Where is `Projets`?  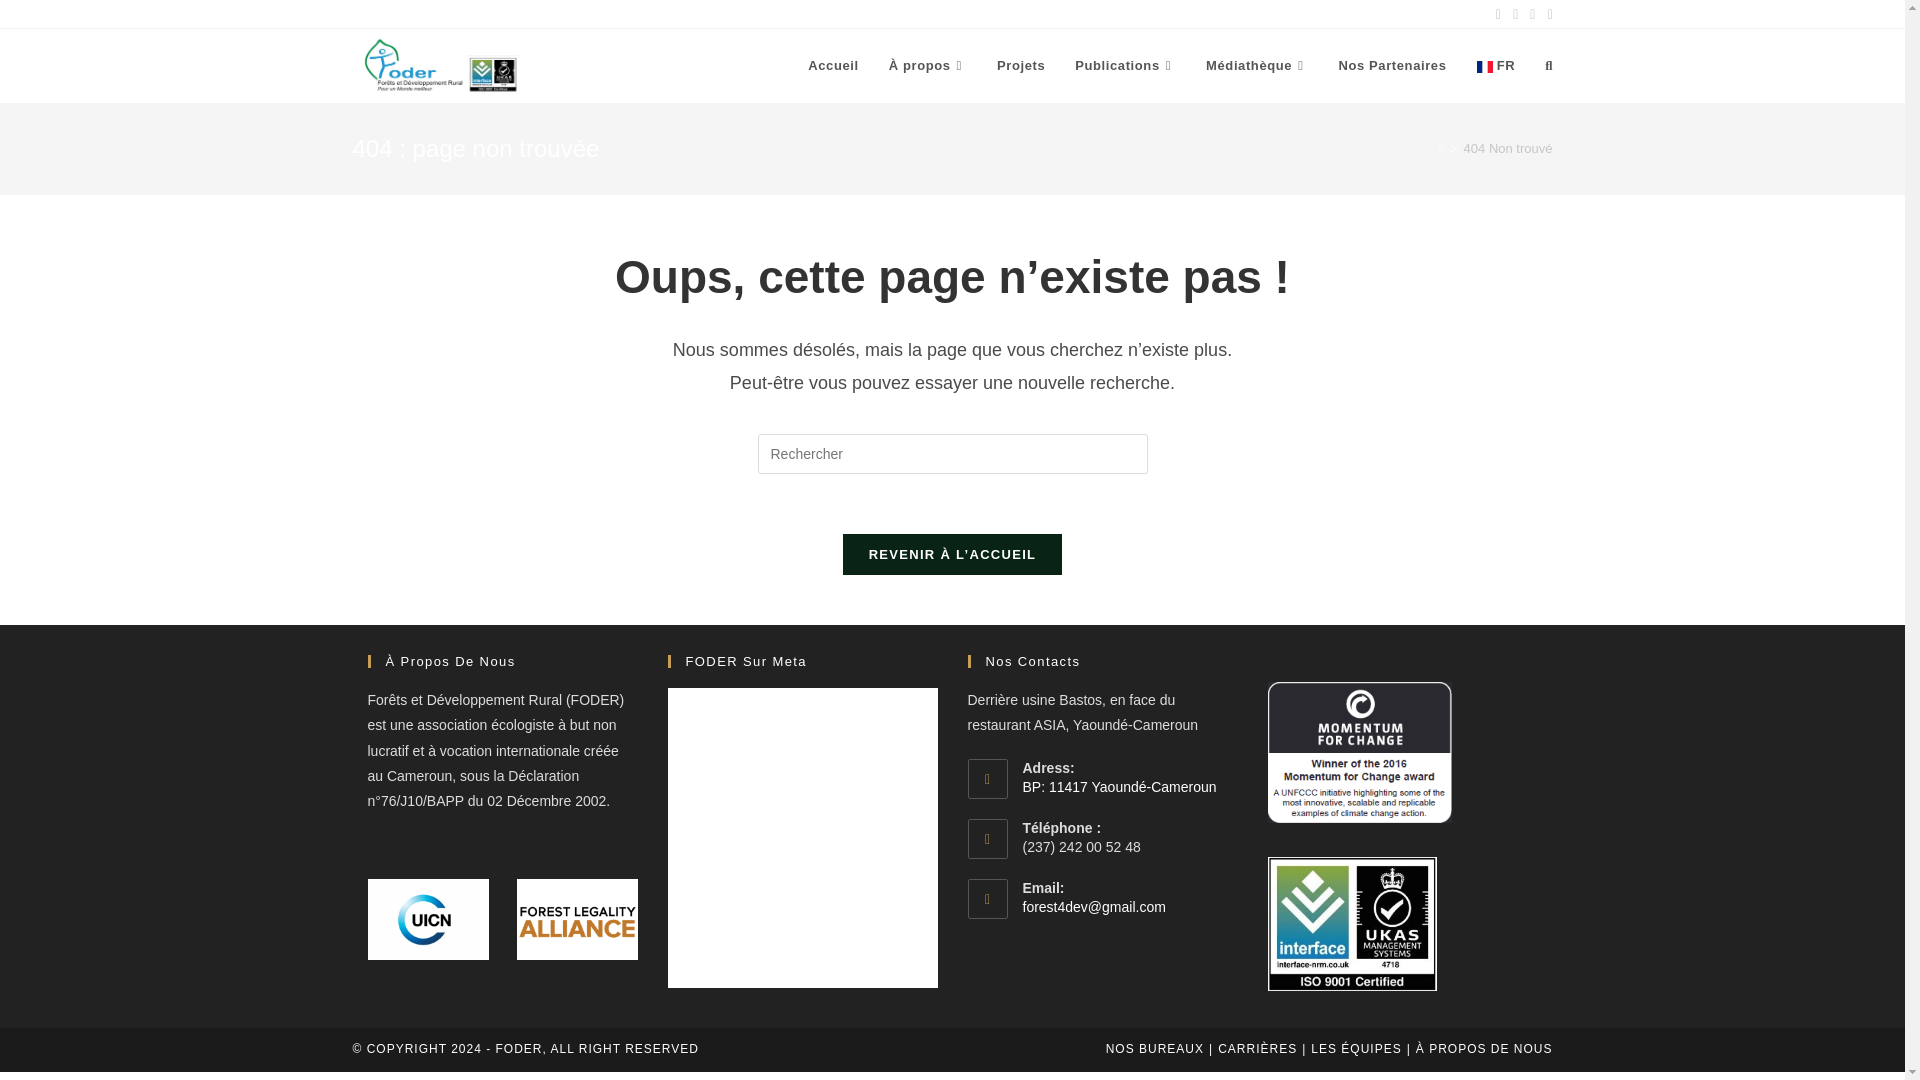 Projets is located at coordinates (1020, 66).